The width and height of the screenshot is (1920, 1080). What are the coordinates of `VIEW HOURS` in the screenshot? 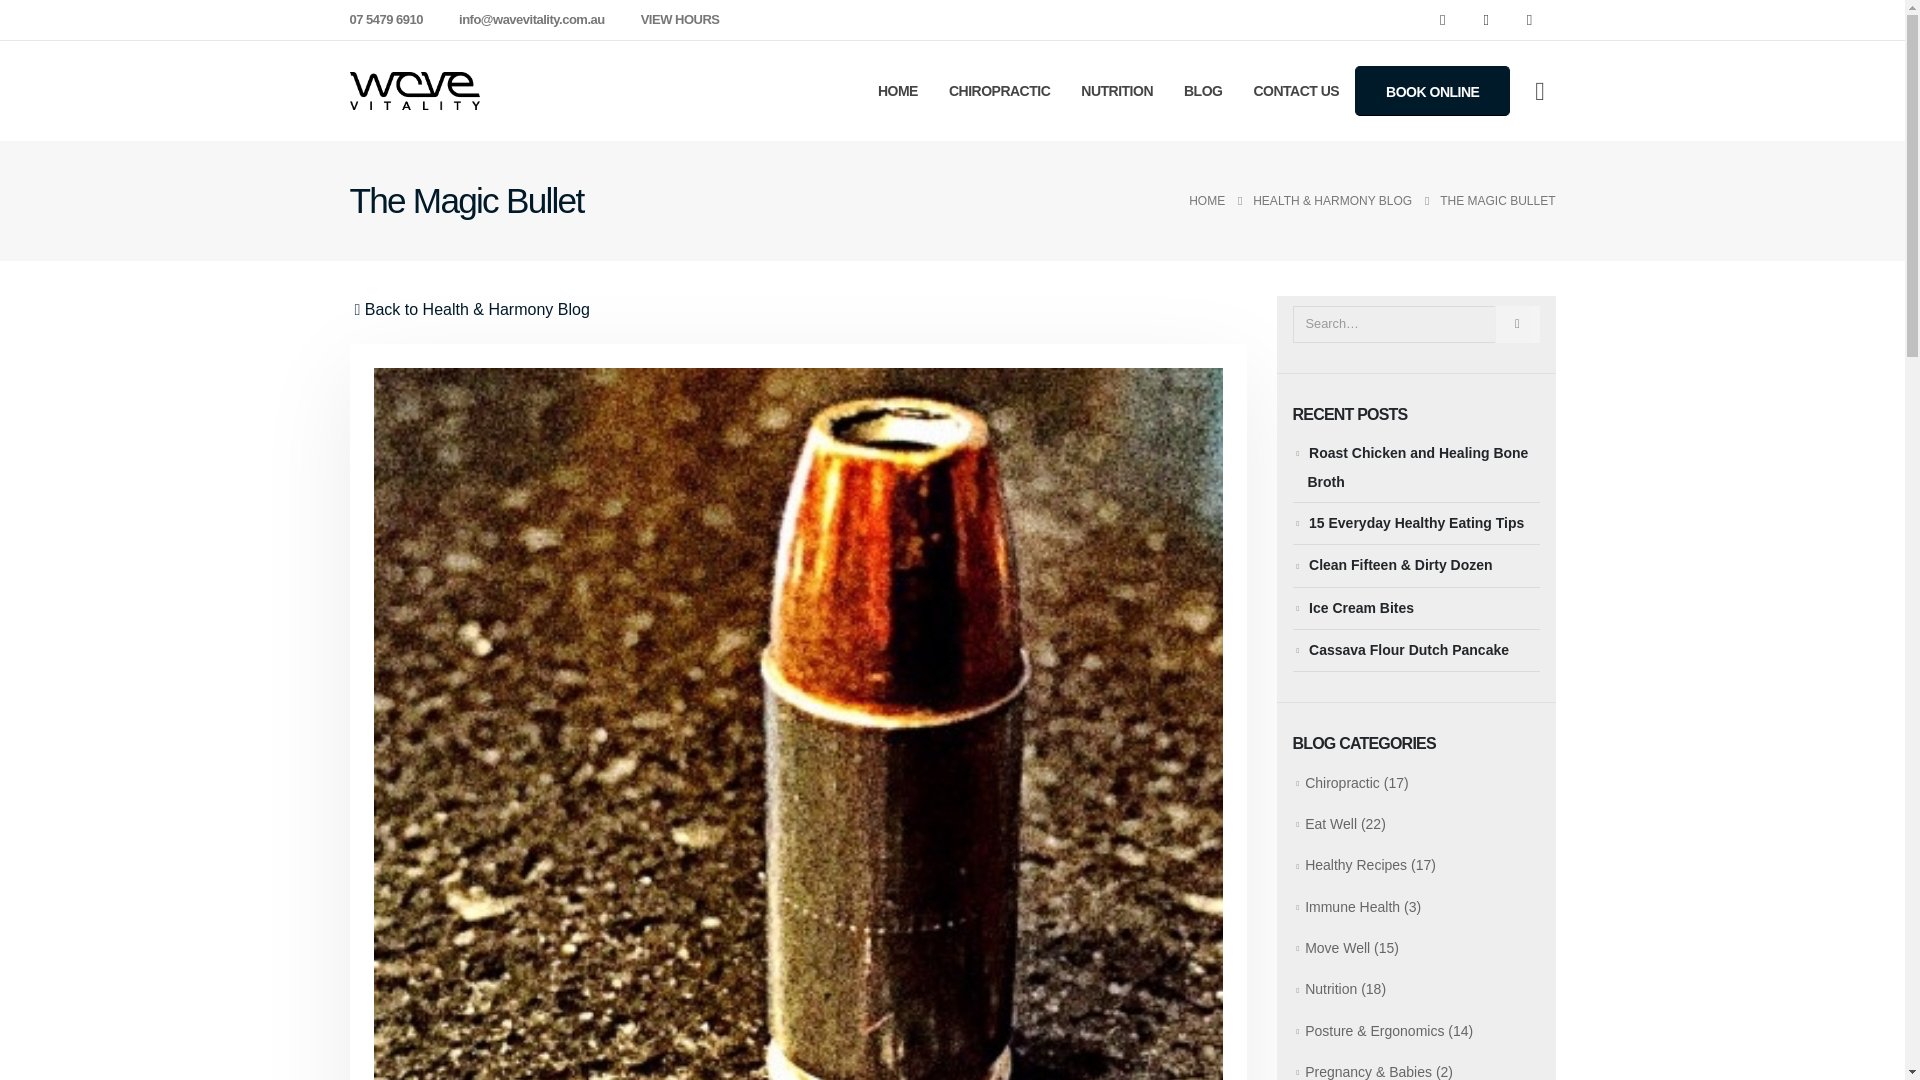 It's located at (680, 20).